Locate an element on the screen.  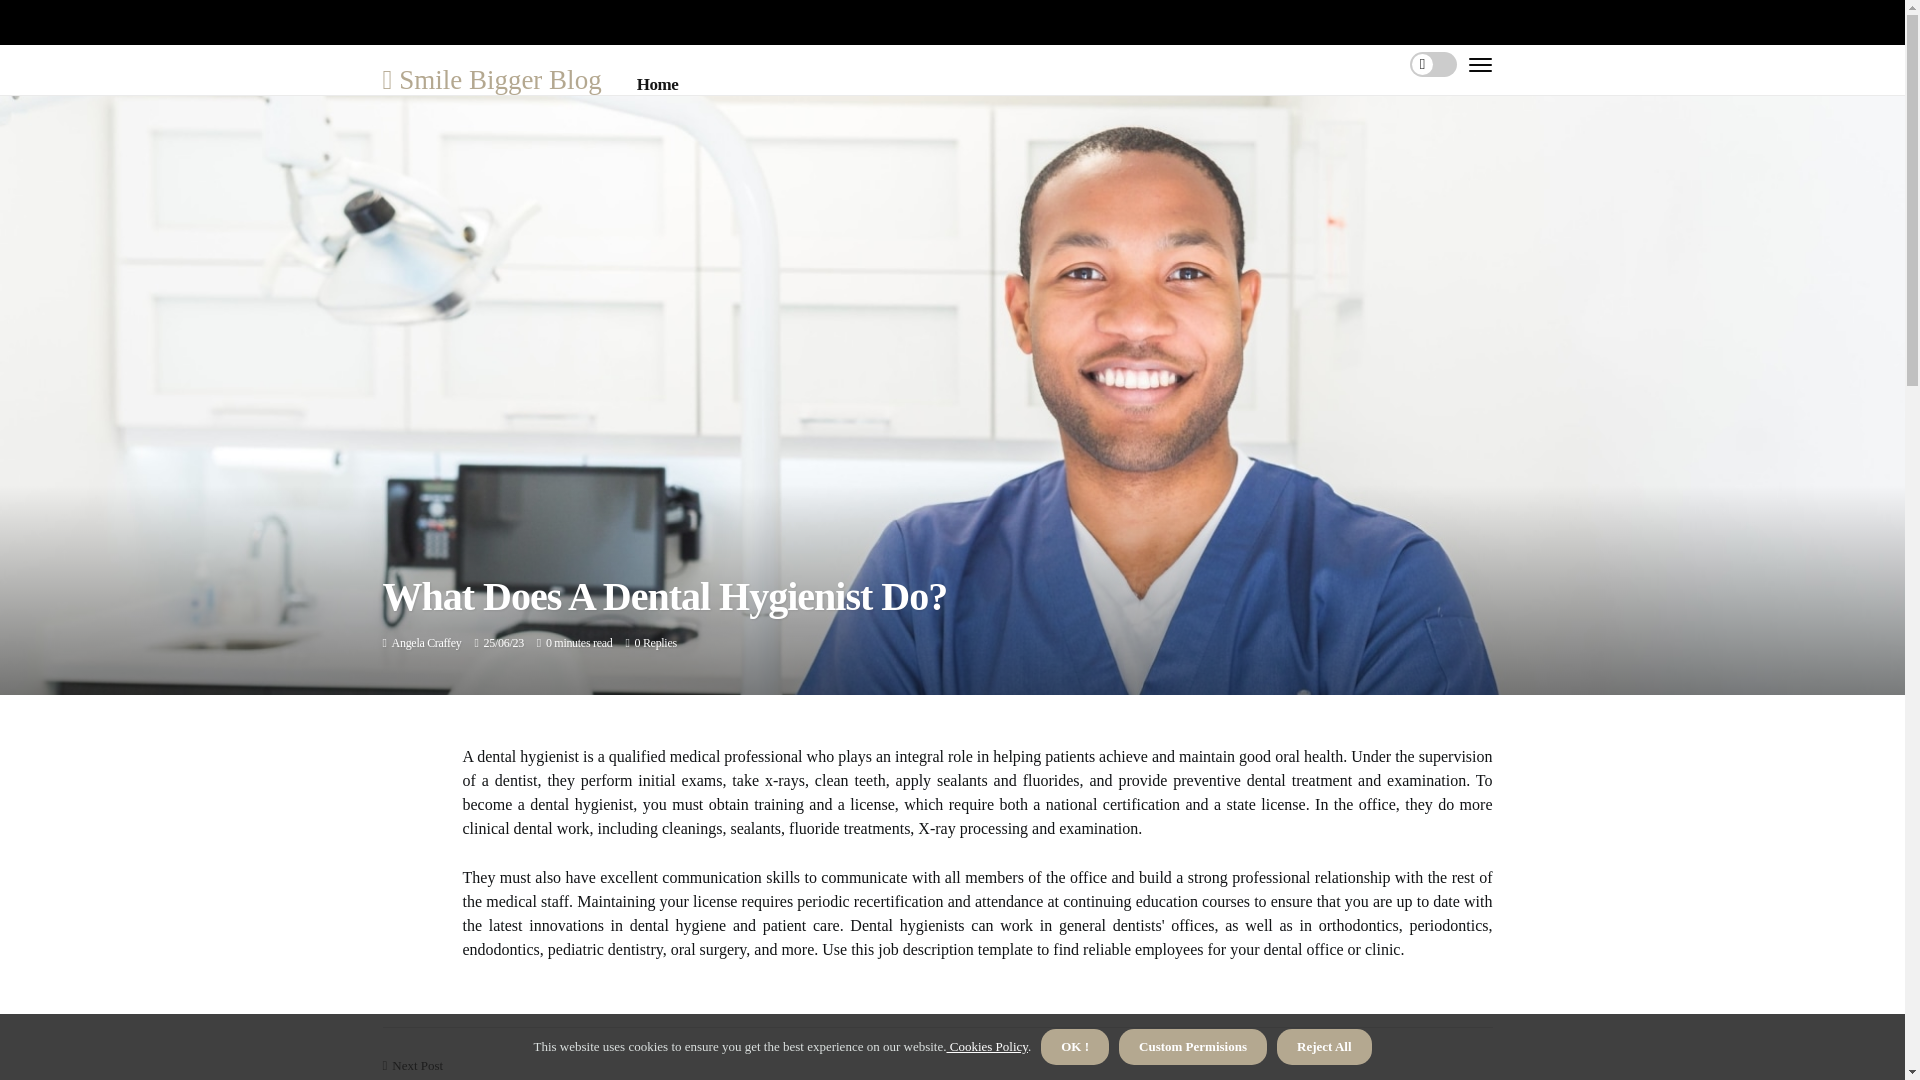
0 Replies is located at coordinates (654, 643).